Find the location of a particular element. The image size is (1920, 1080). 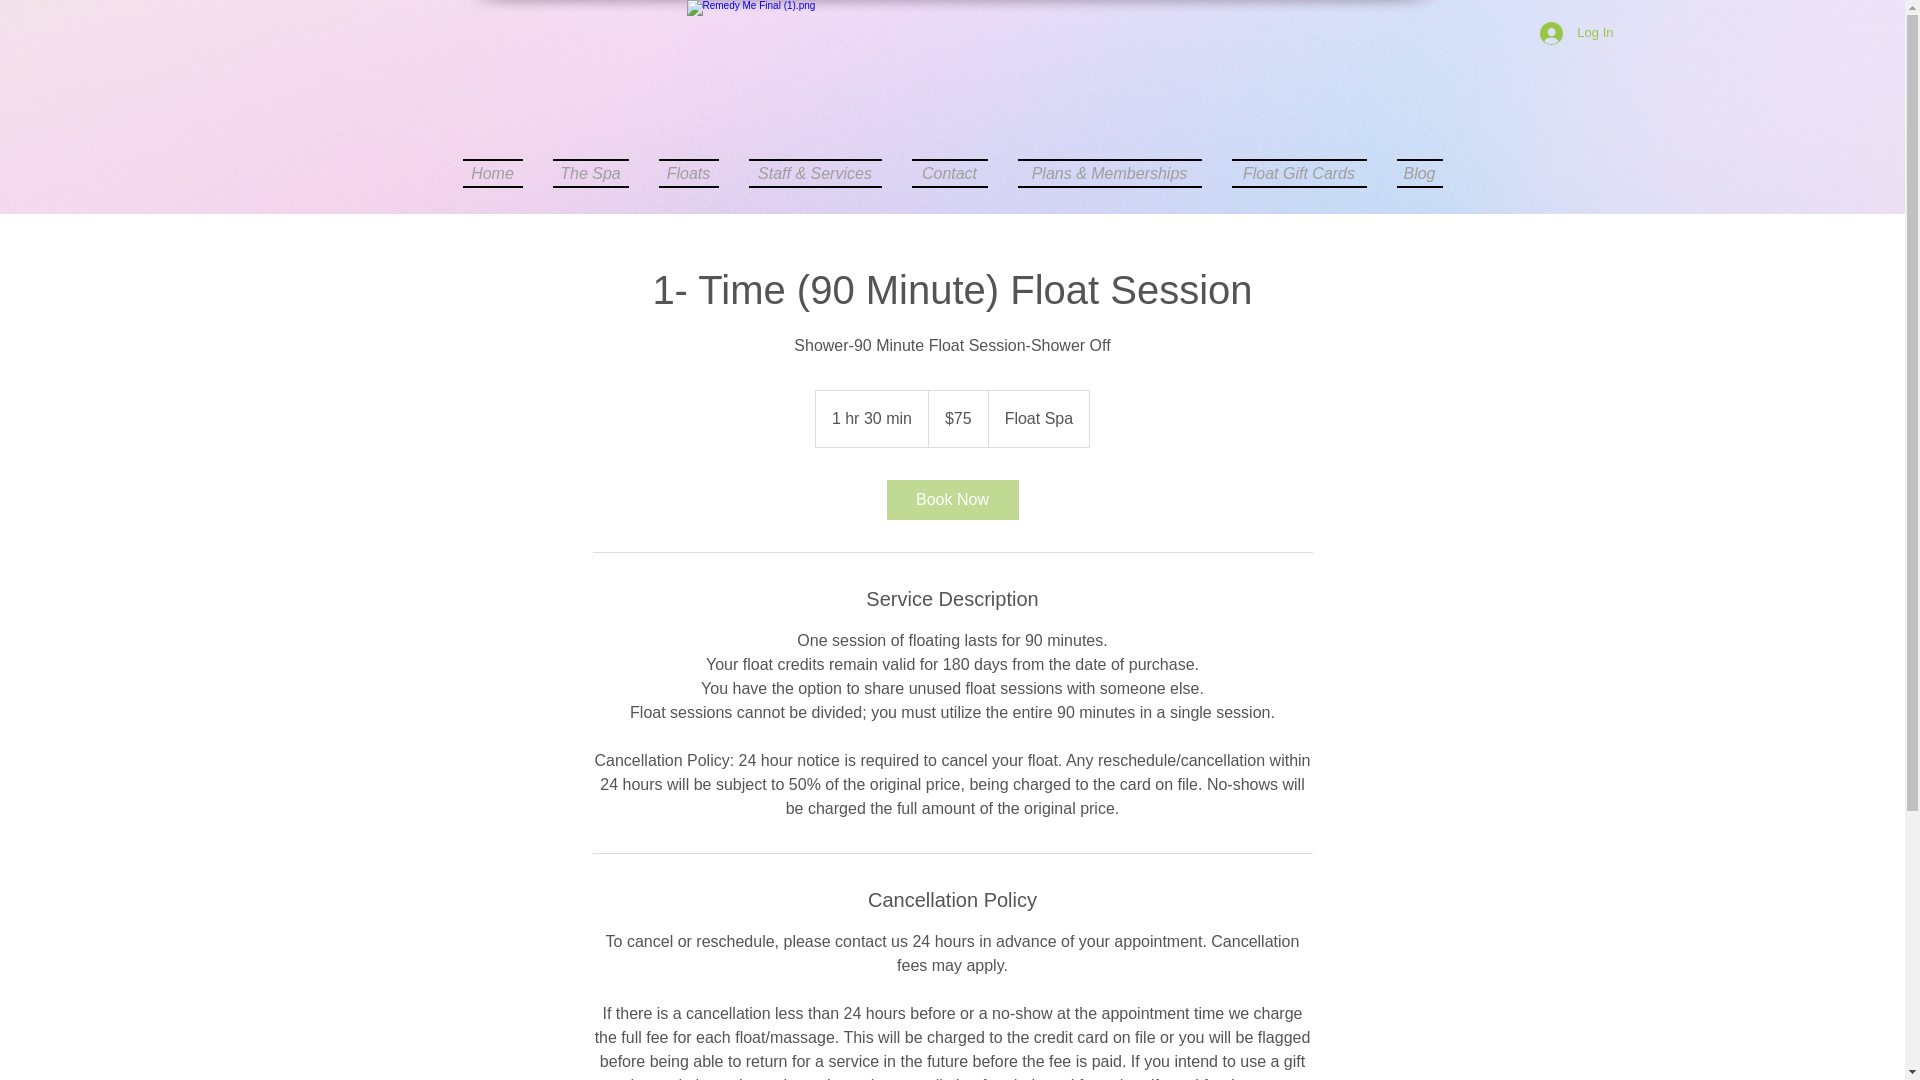

The Spa is located at coordinates (590, 172).